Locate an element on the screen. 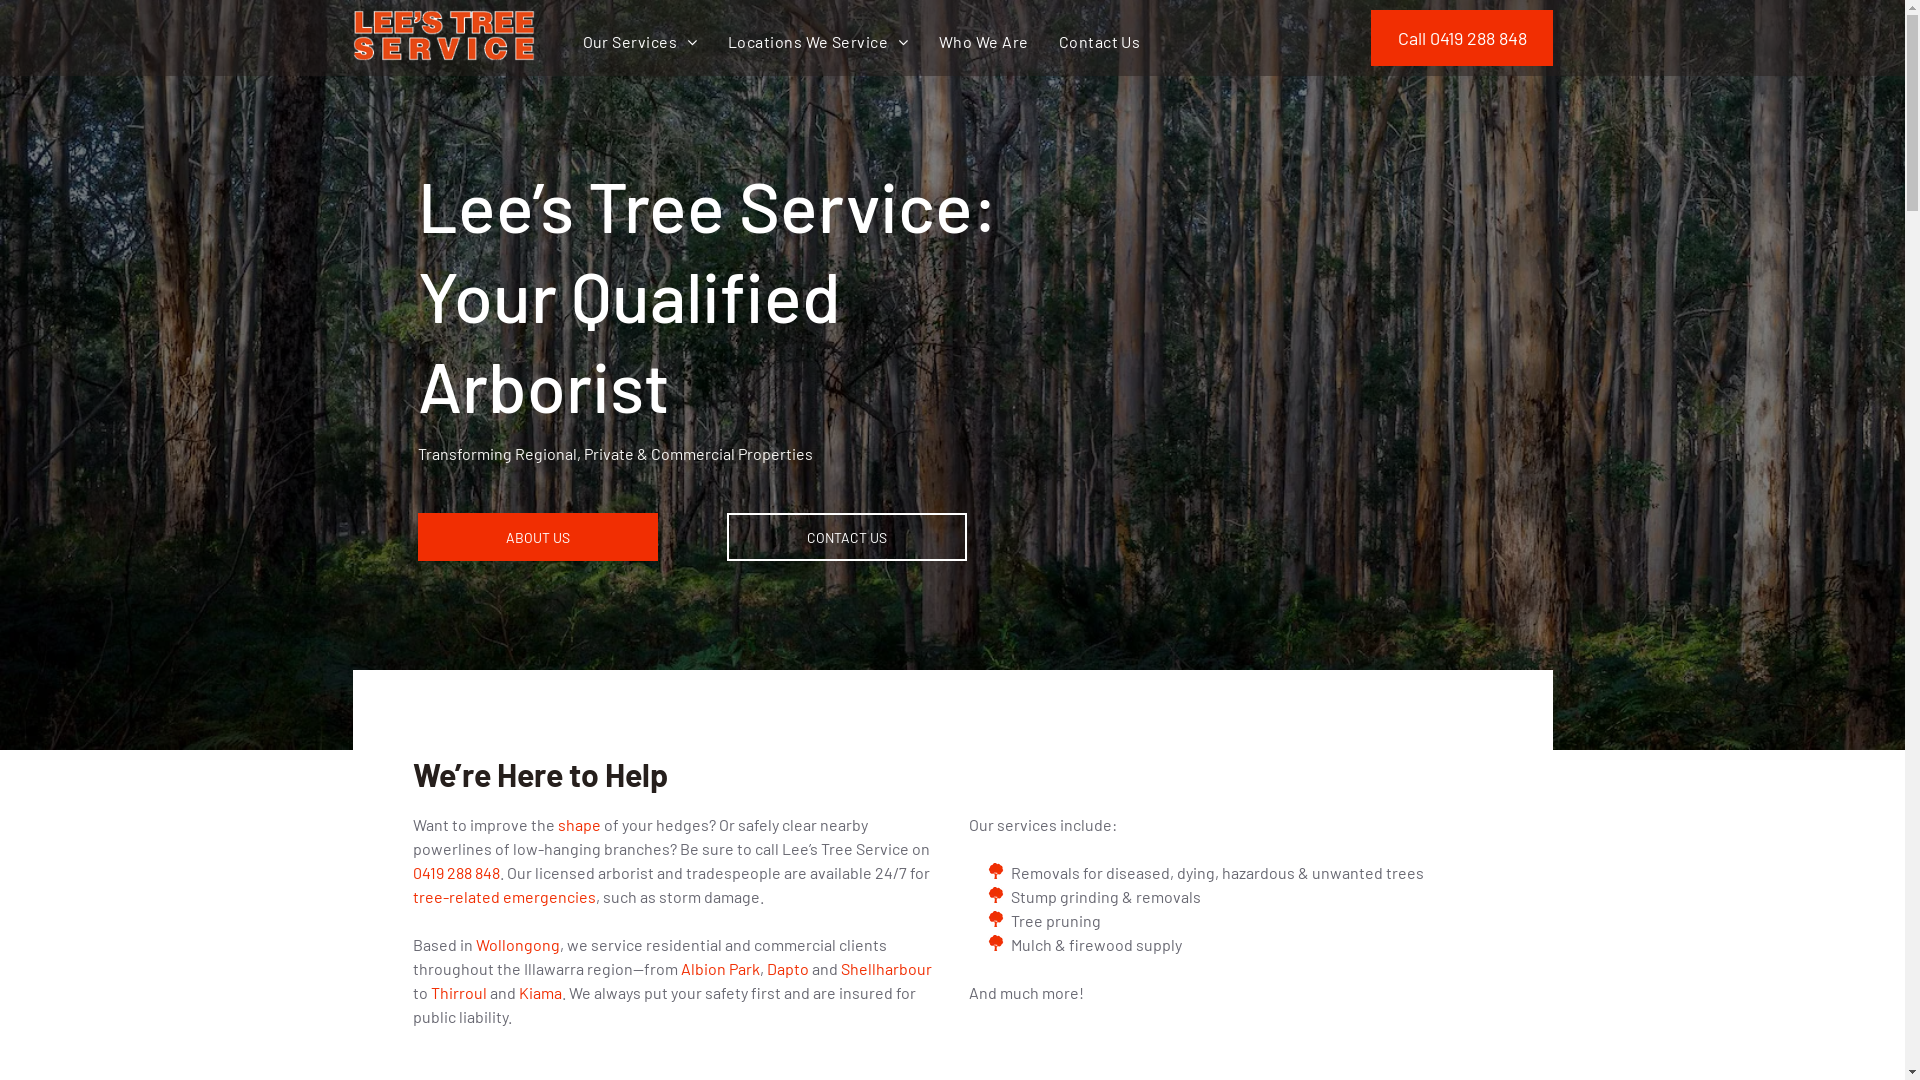 The image size is (1920, 1080). Wollongong is located at coordinates (518, 944).